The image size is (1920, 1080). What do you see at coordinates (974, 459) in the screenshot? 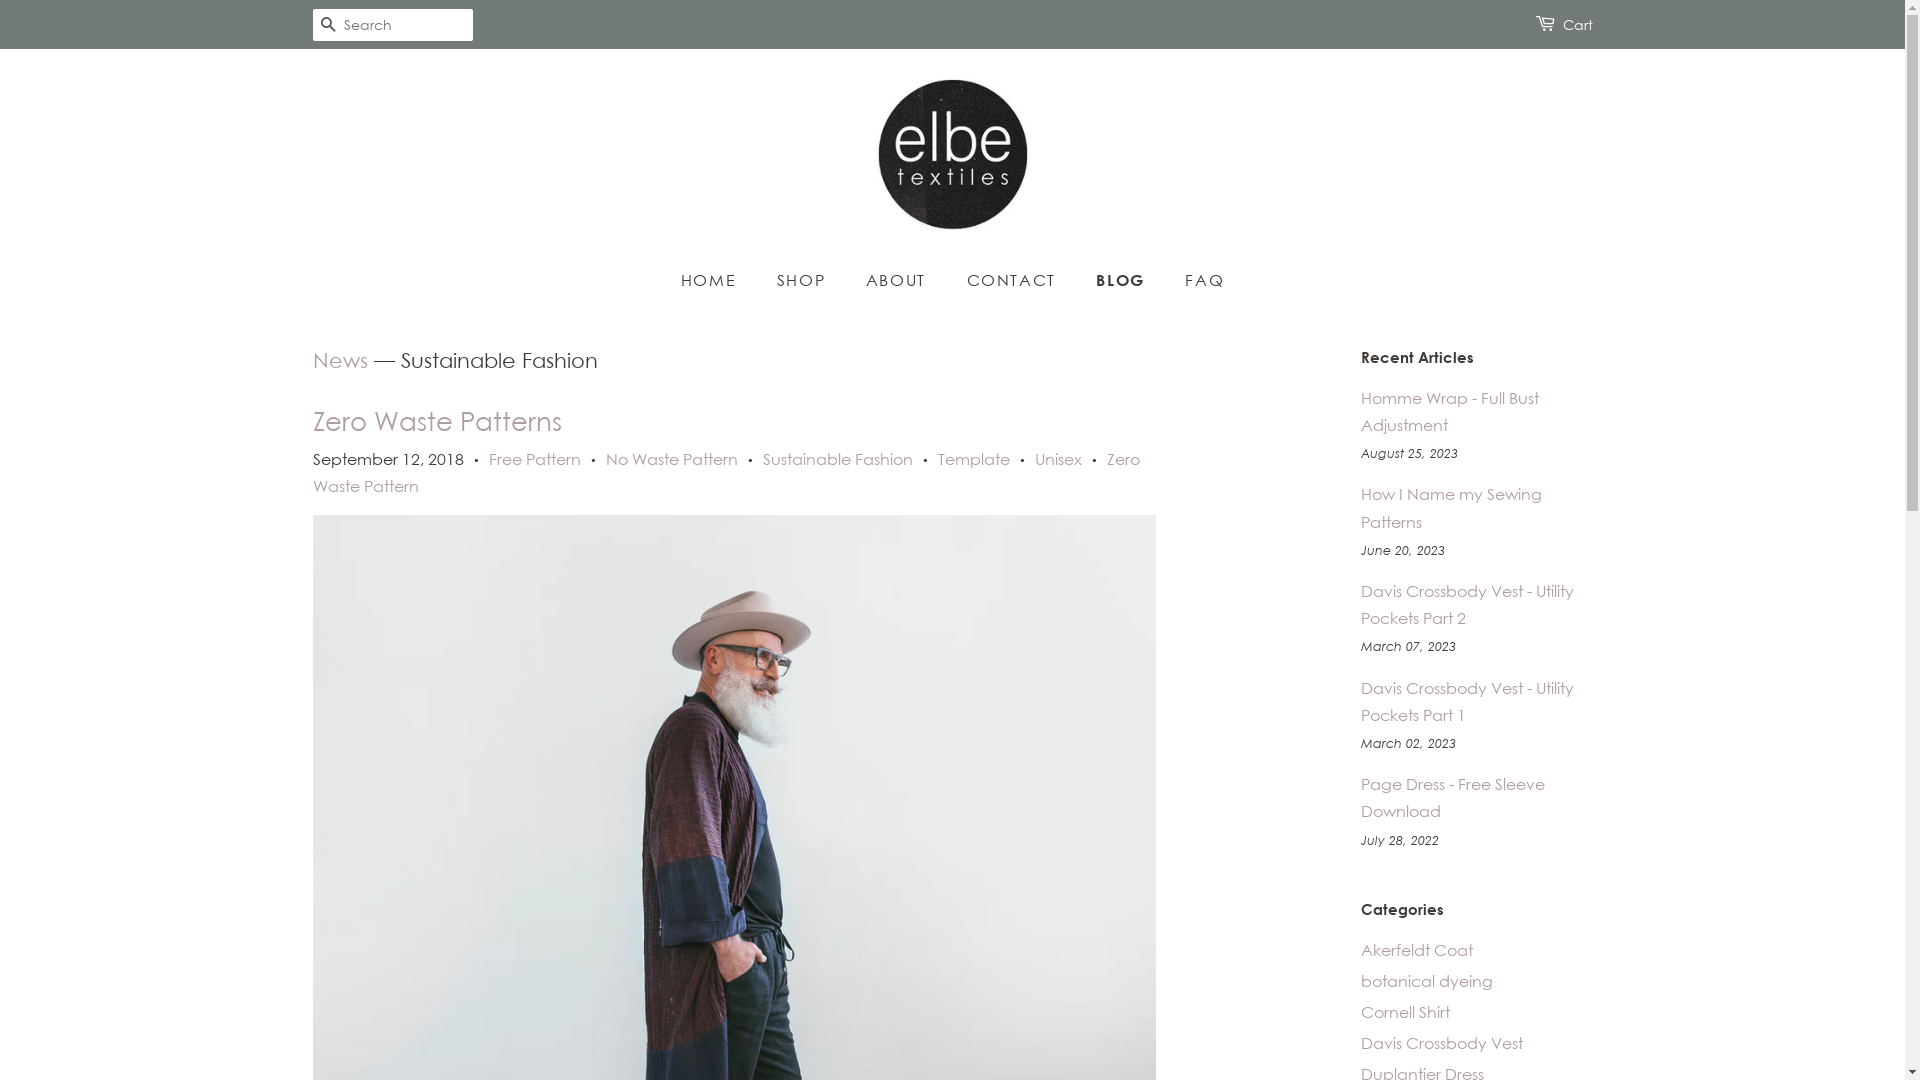
I see `Template` at bounding box center [974, 459].